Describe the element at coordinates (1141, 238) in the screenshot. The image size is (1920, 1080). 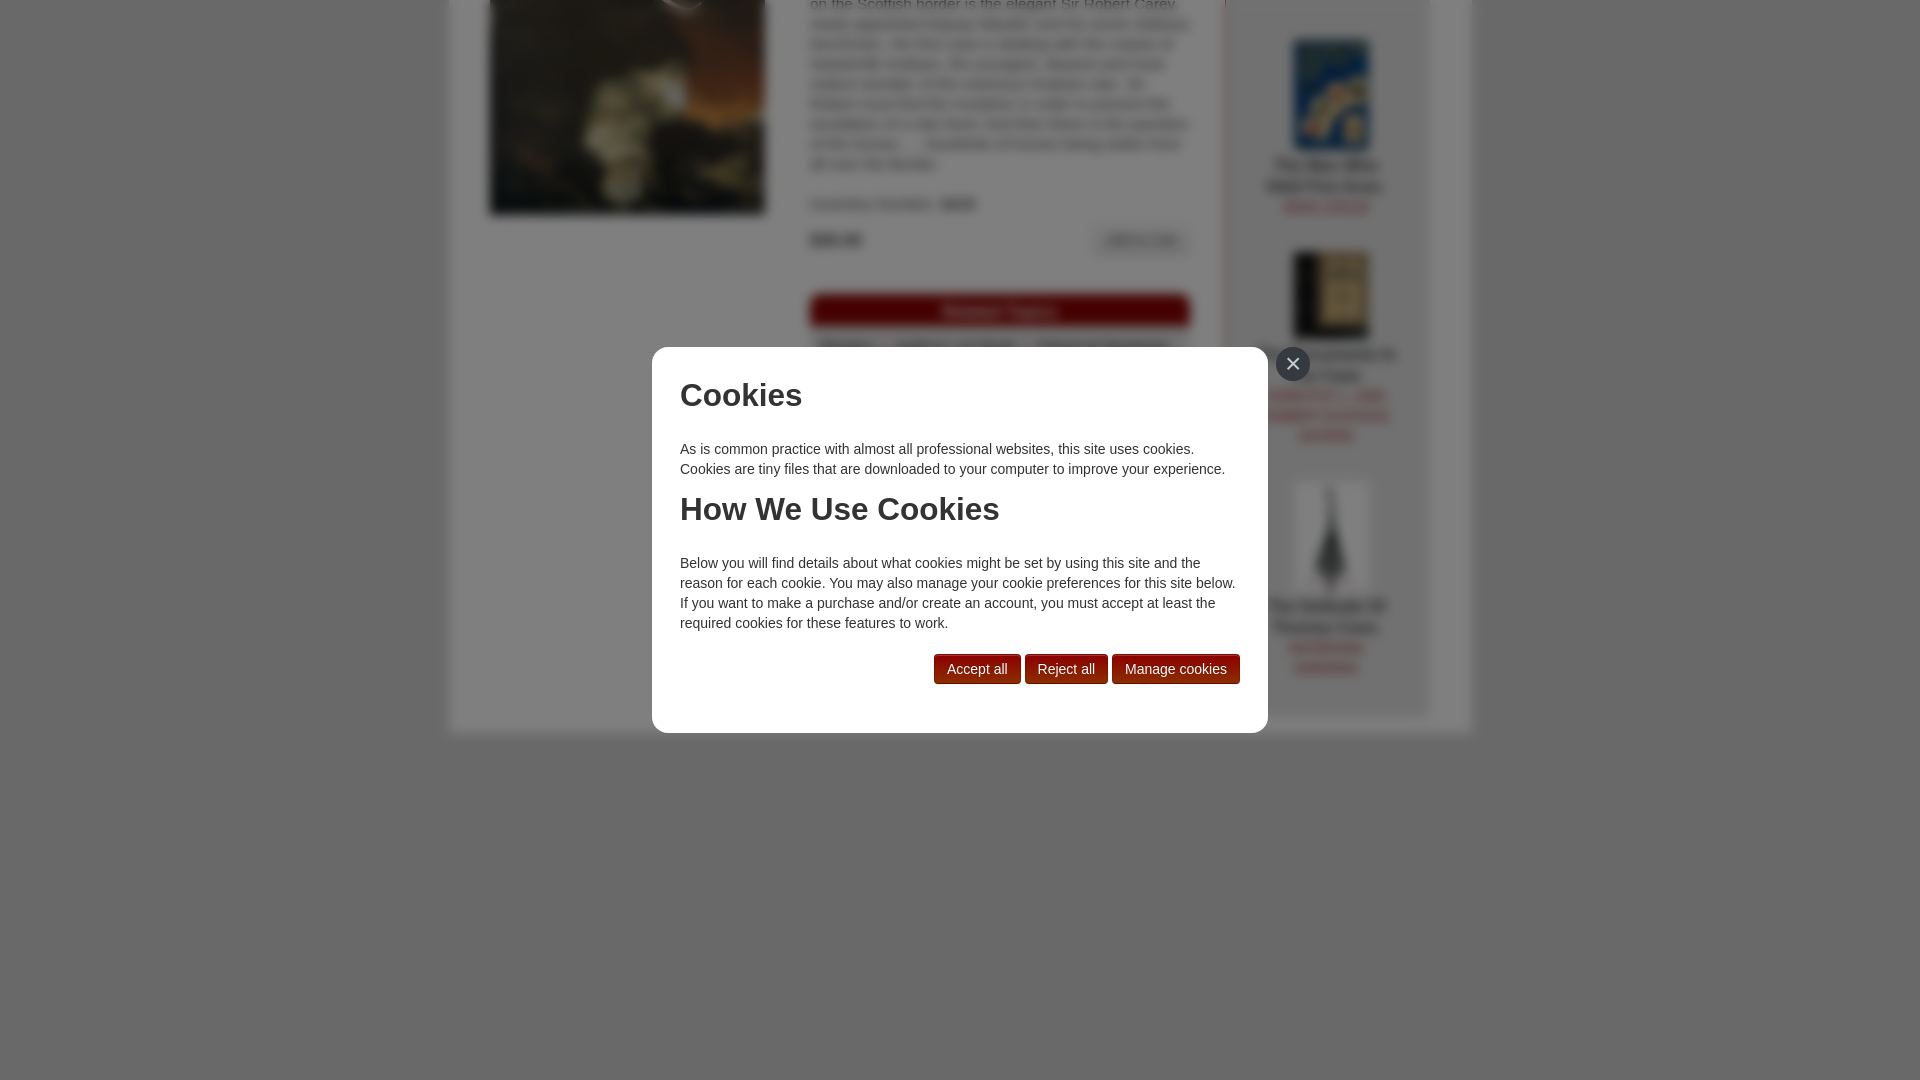
I see `The Solitude Of Thomas Cave.` at that location.